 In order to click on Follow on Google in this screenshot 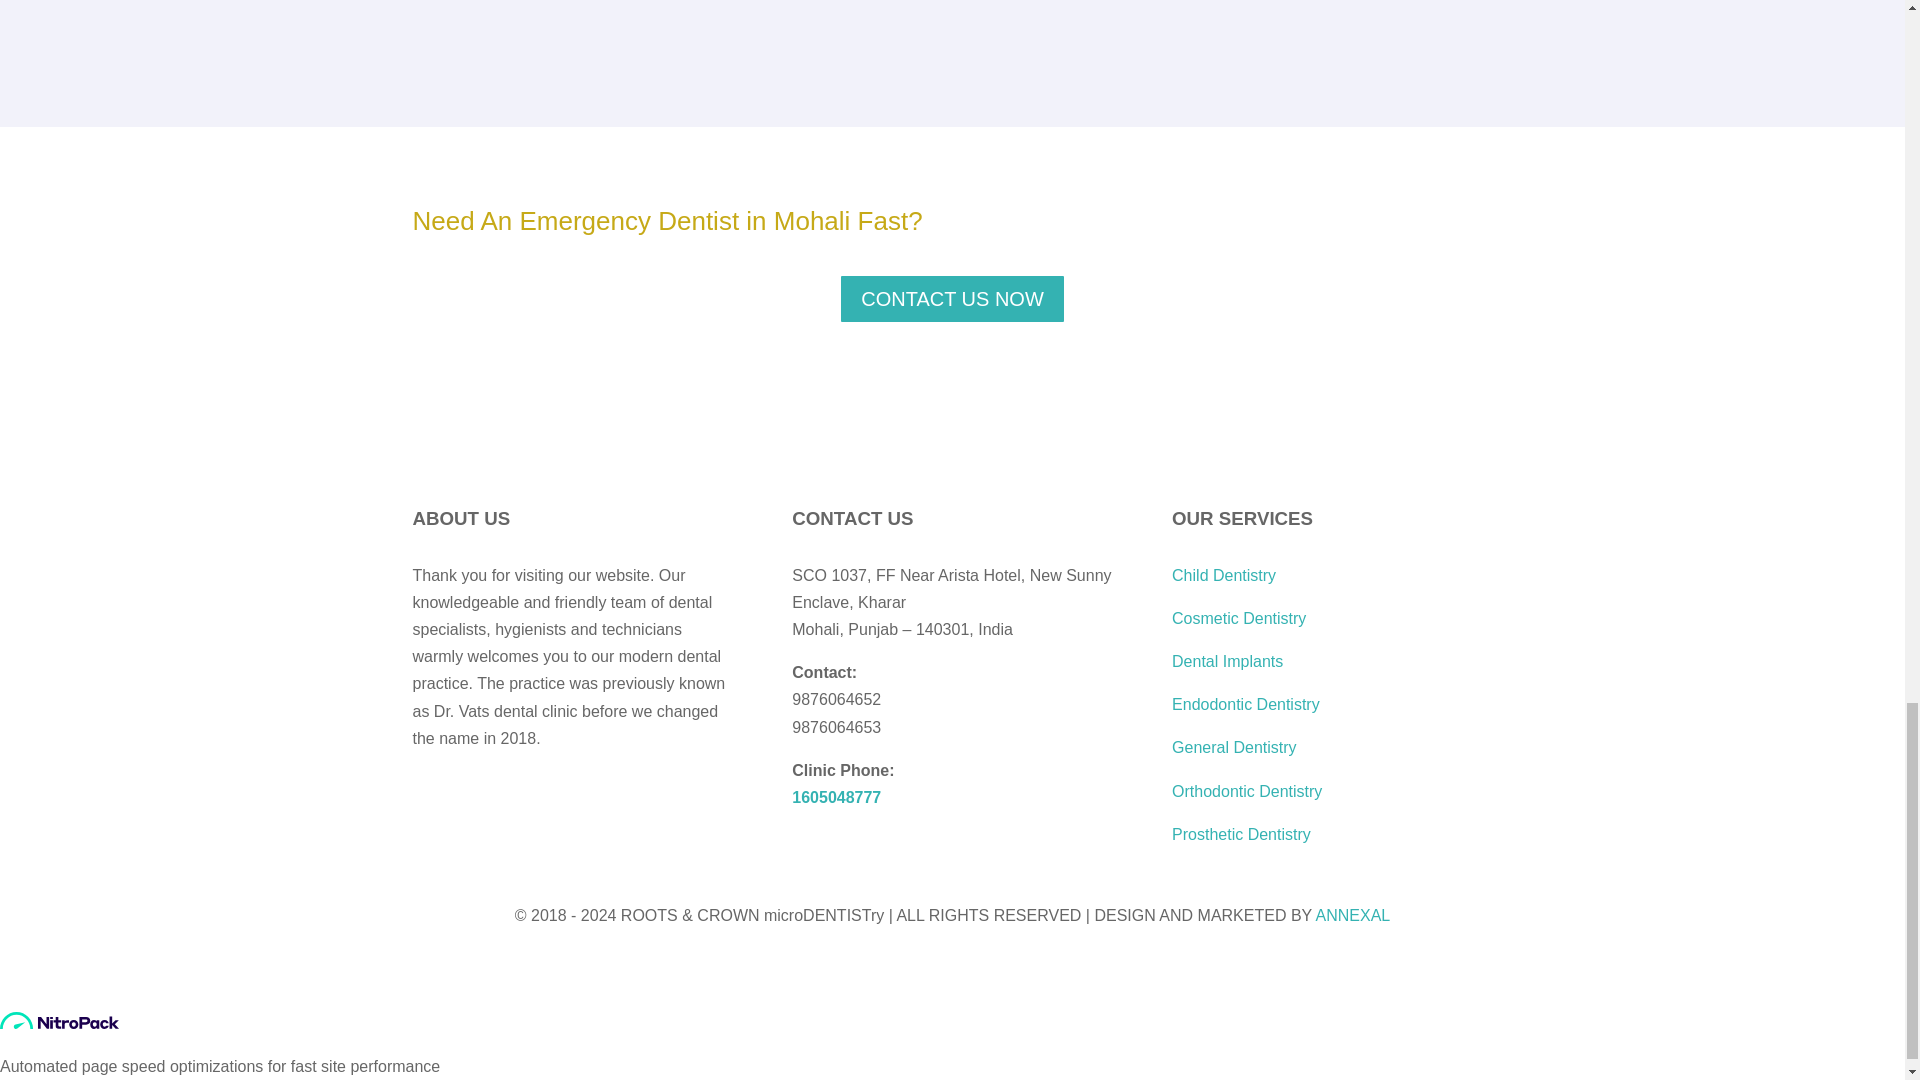, I will do `click(548, 798)`.